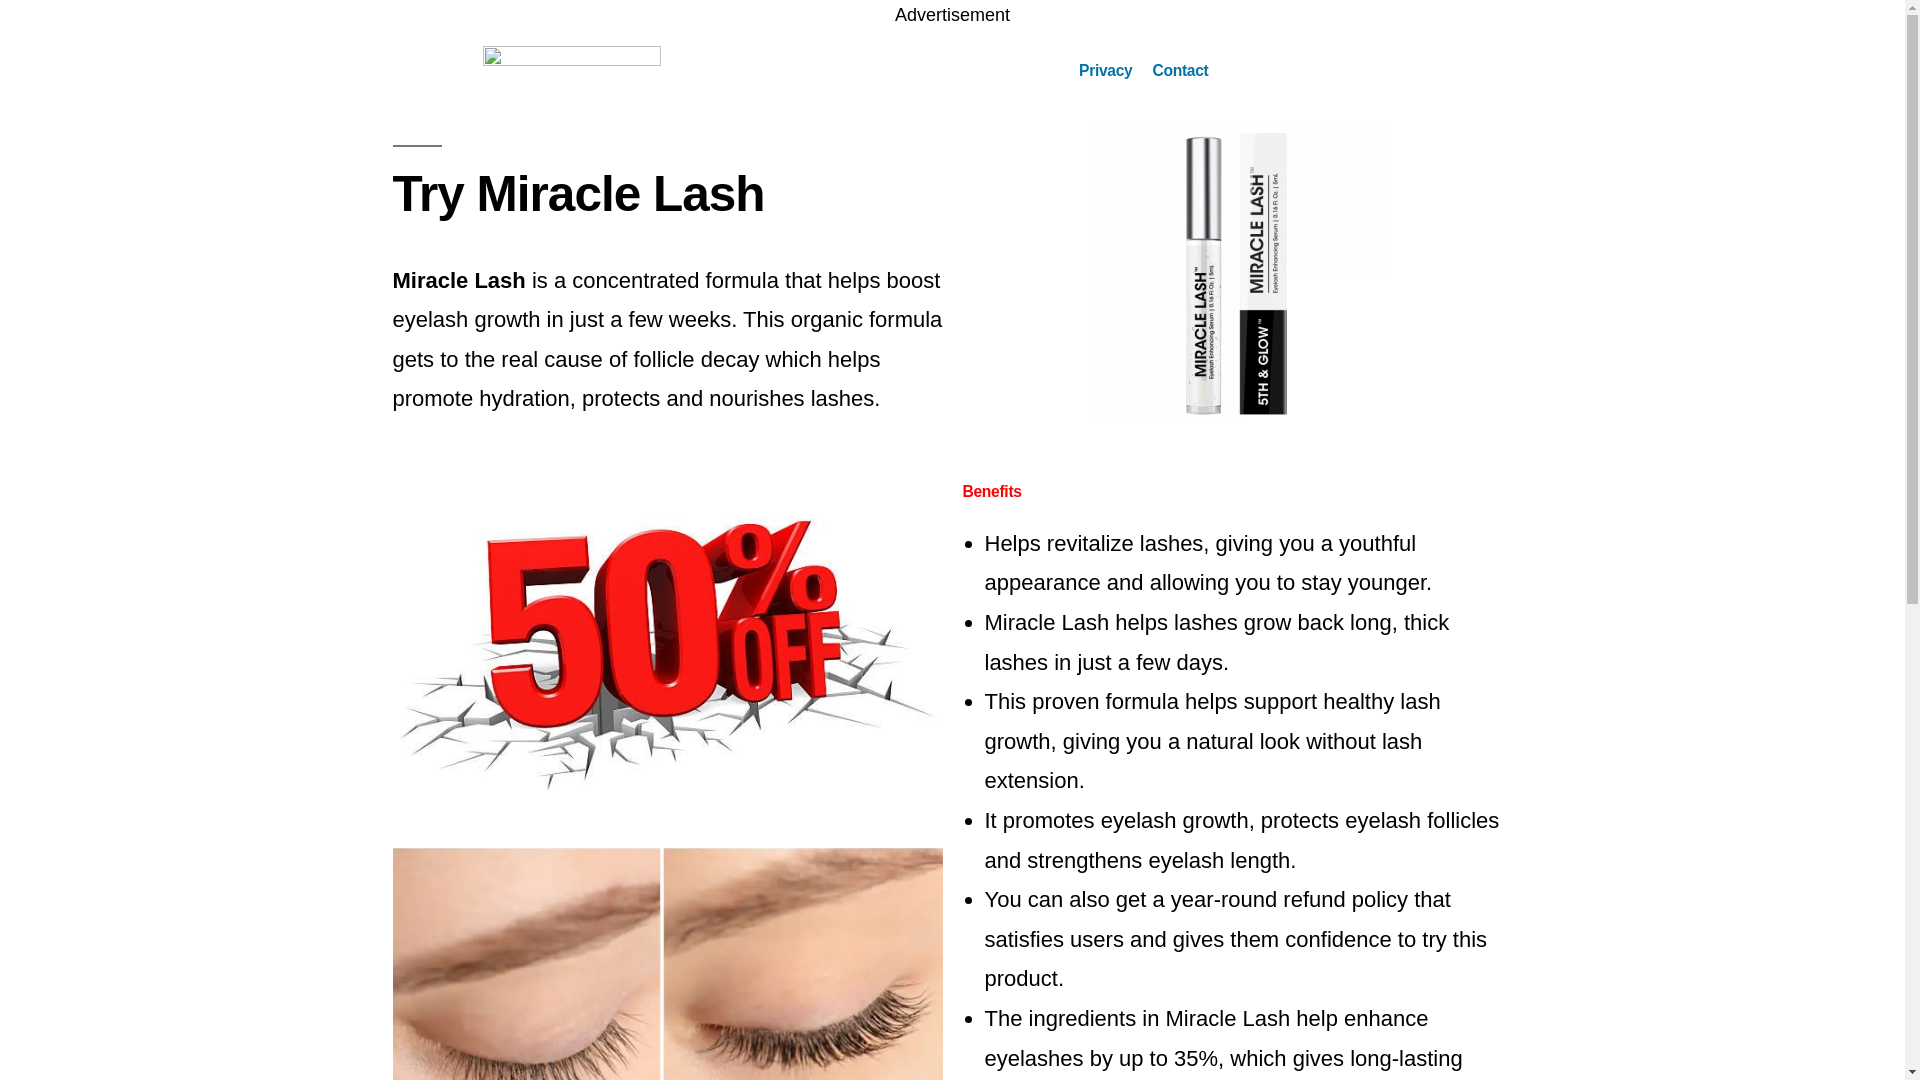  What do you see at coordinates (1106, 70) in the screenshot?
I see `Privacy` at bounding box center [1106, 70].